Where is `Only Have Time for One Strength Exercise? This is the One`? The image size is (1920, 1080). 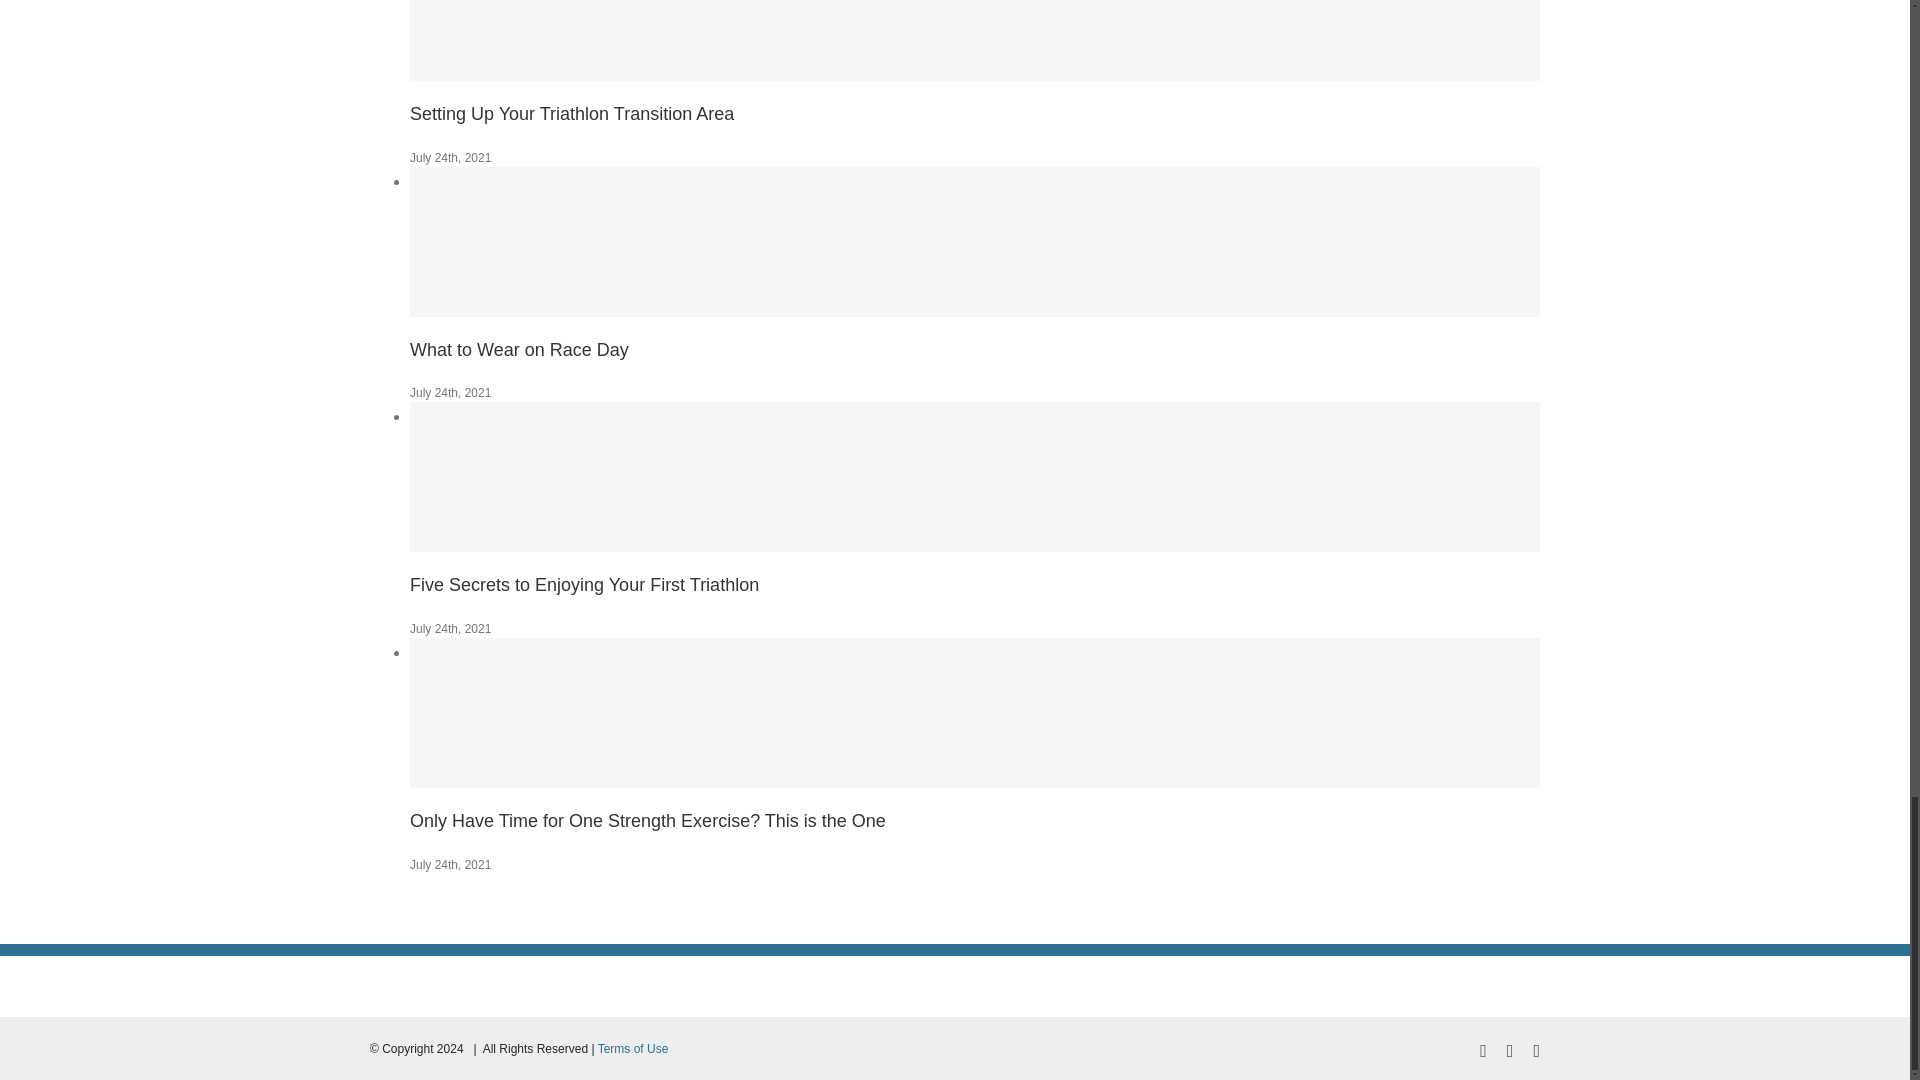
Only Have Time for One Strength Exercise? This is the One is located at coordinates (648, 820).